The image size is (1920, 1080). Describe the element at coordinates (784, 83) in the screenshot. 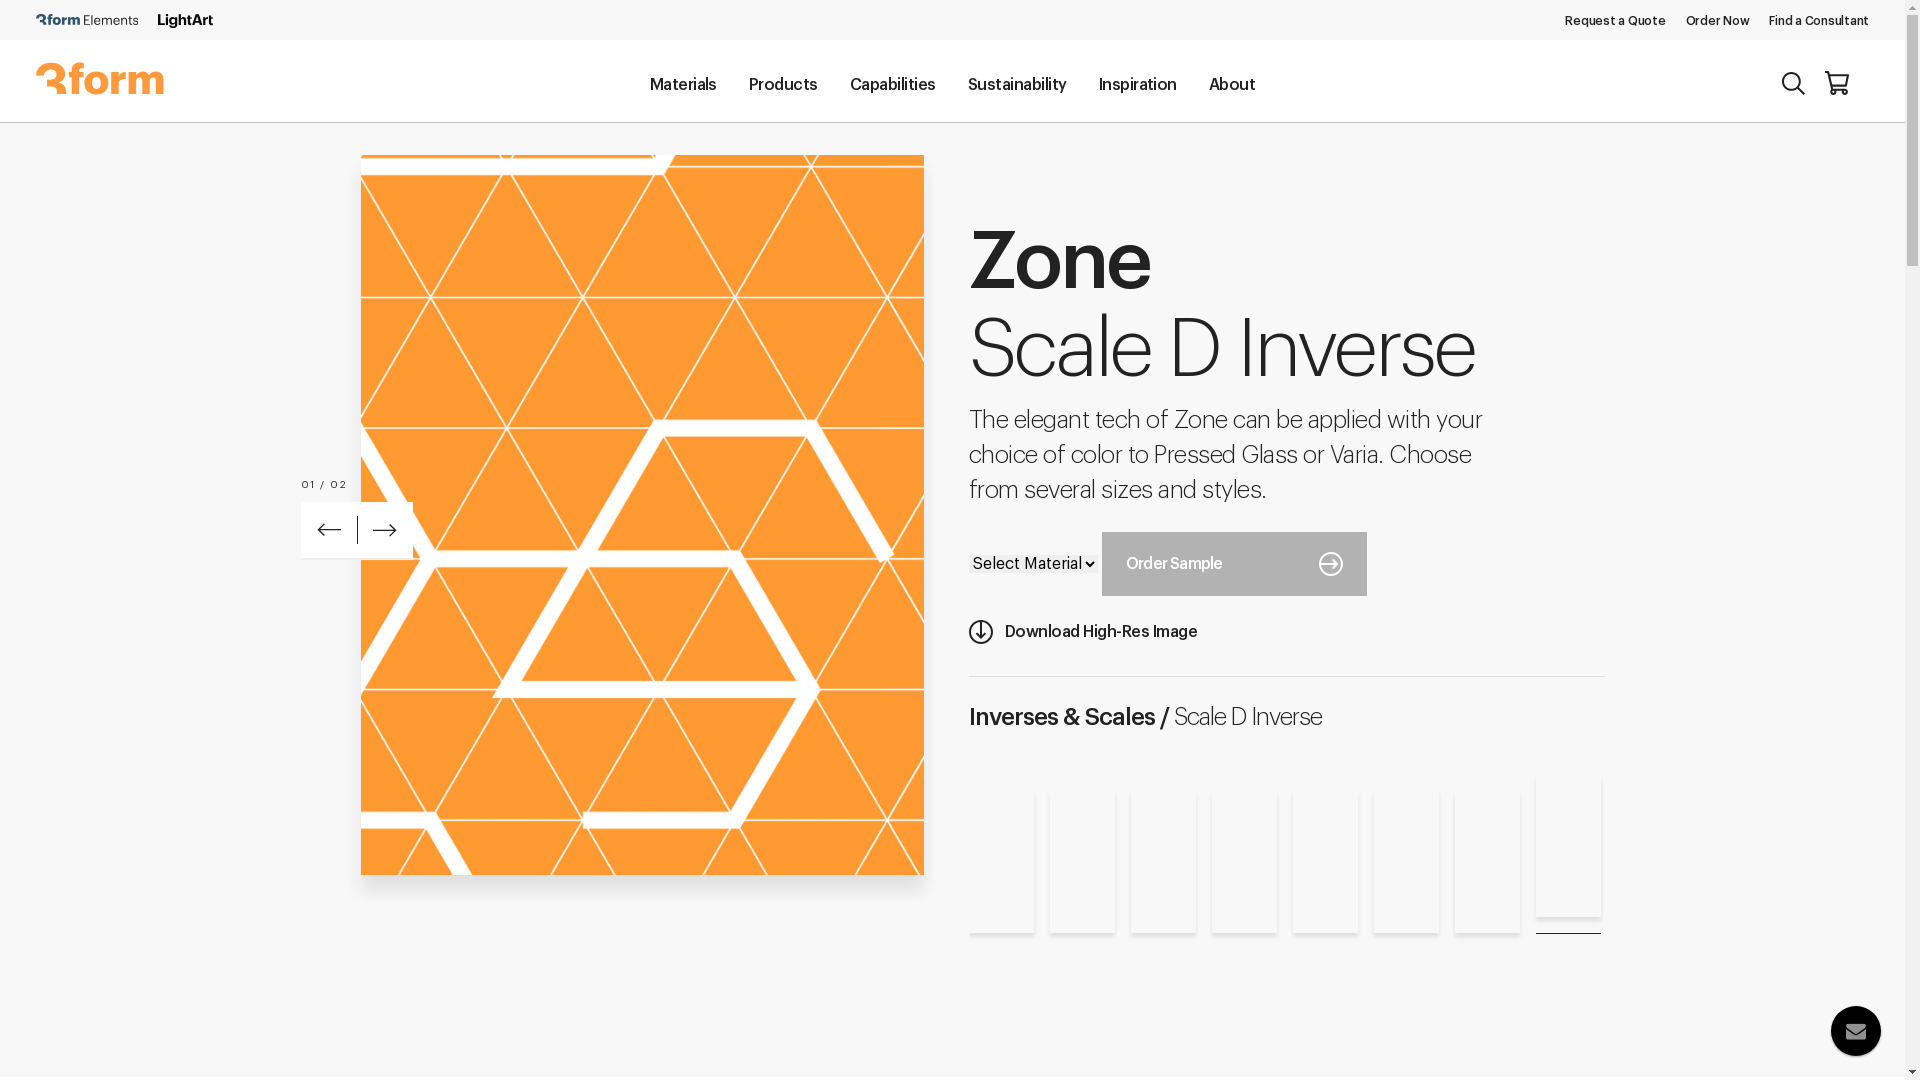

I see `Products` at that location.